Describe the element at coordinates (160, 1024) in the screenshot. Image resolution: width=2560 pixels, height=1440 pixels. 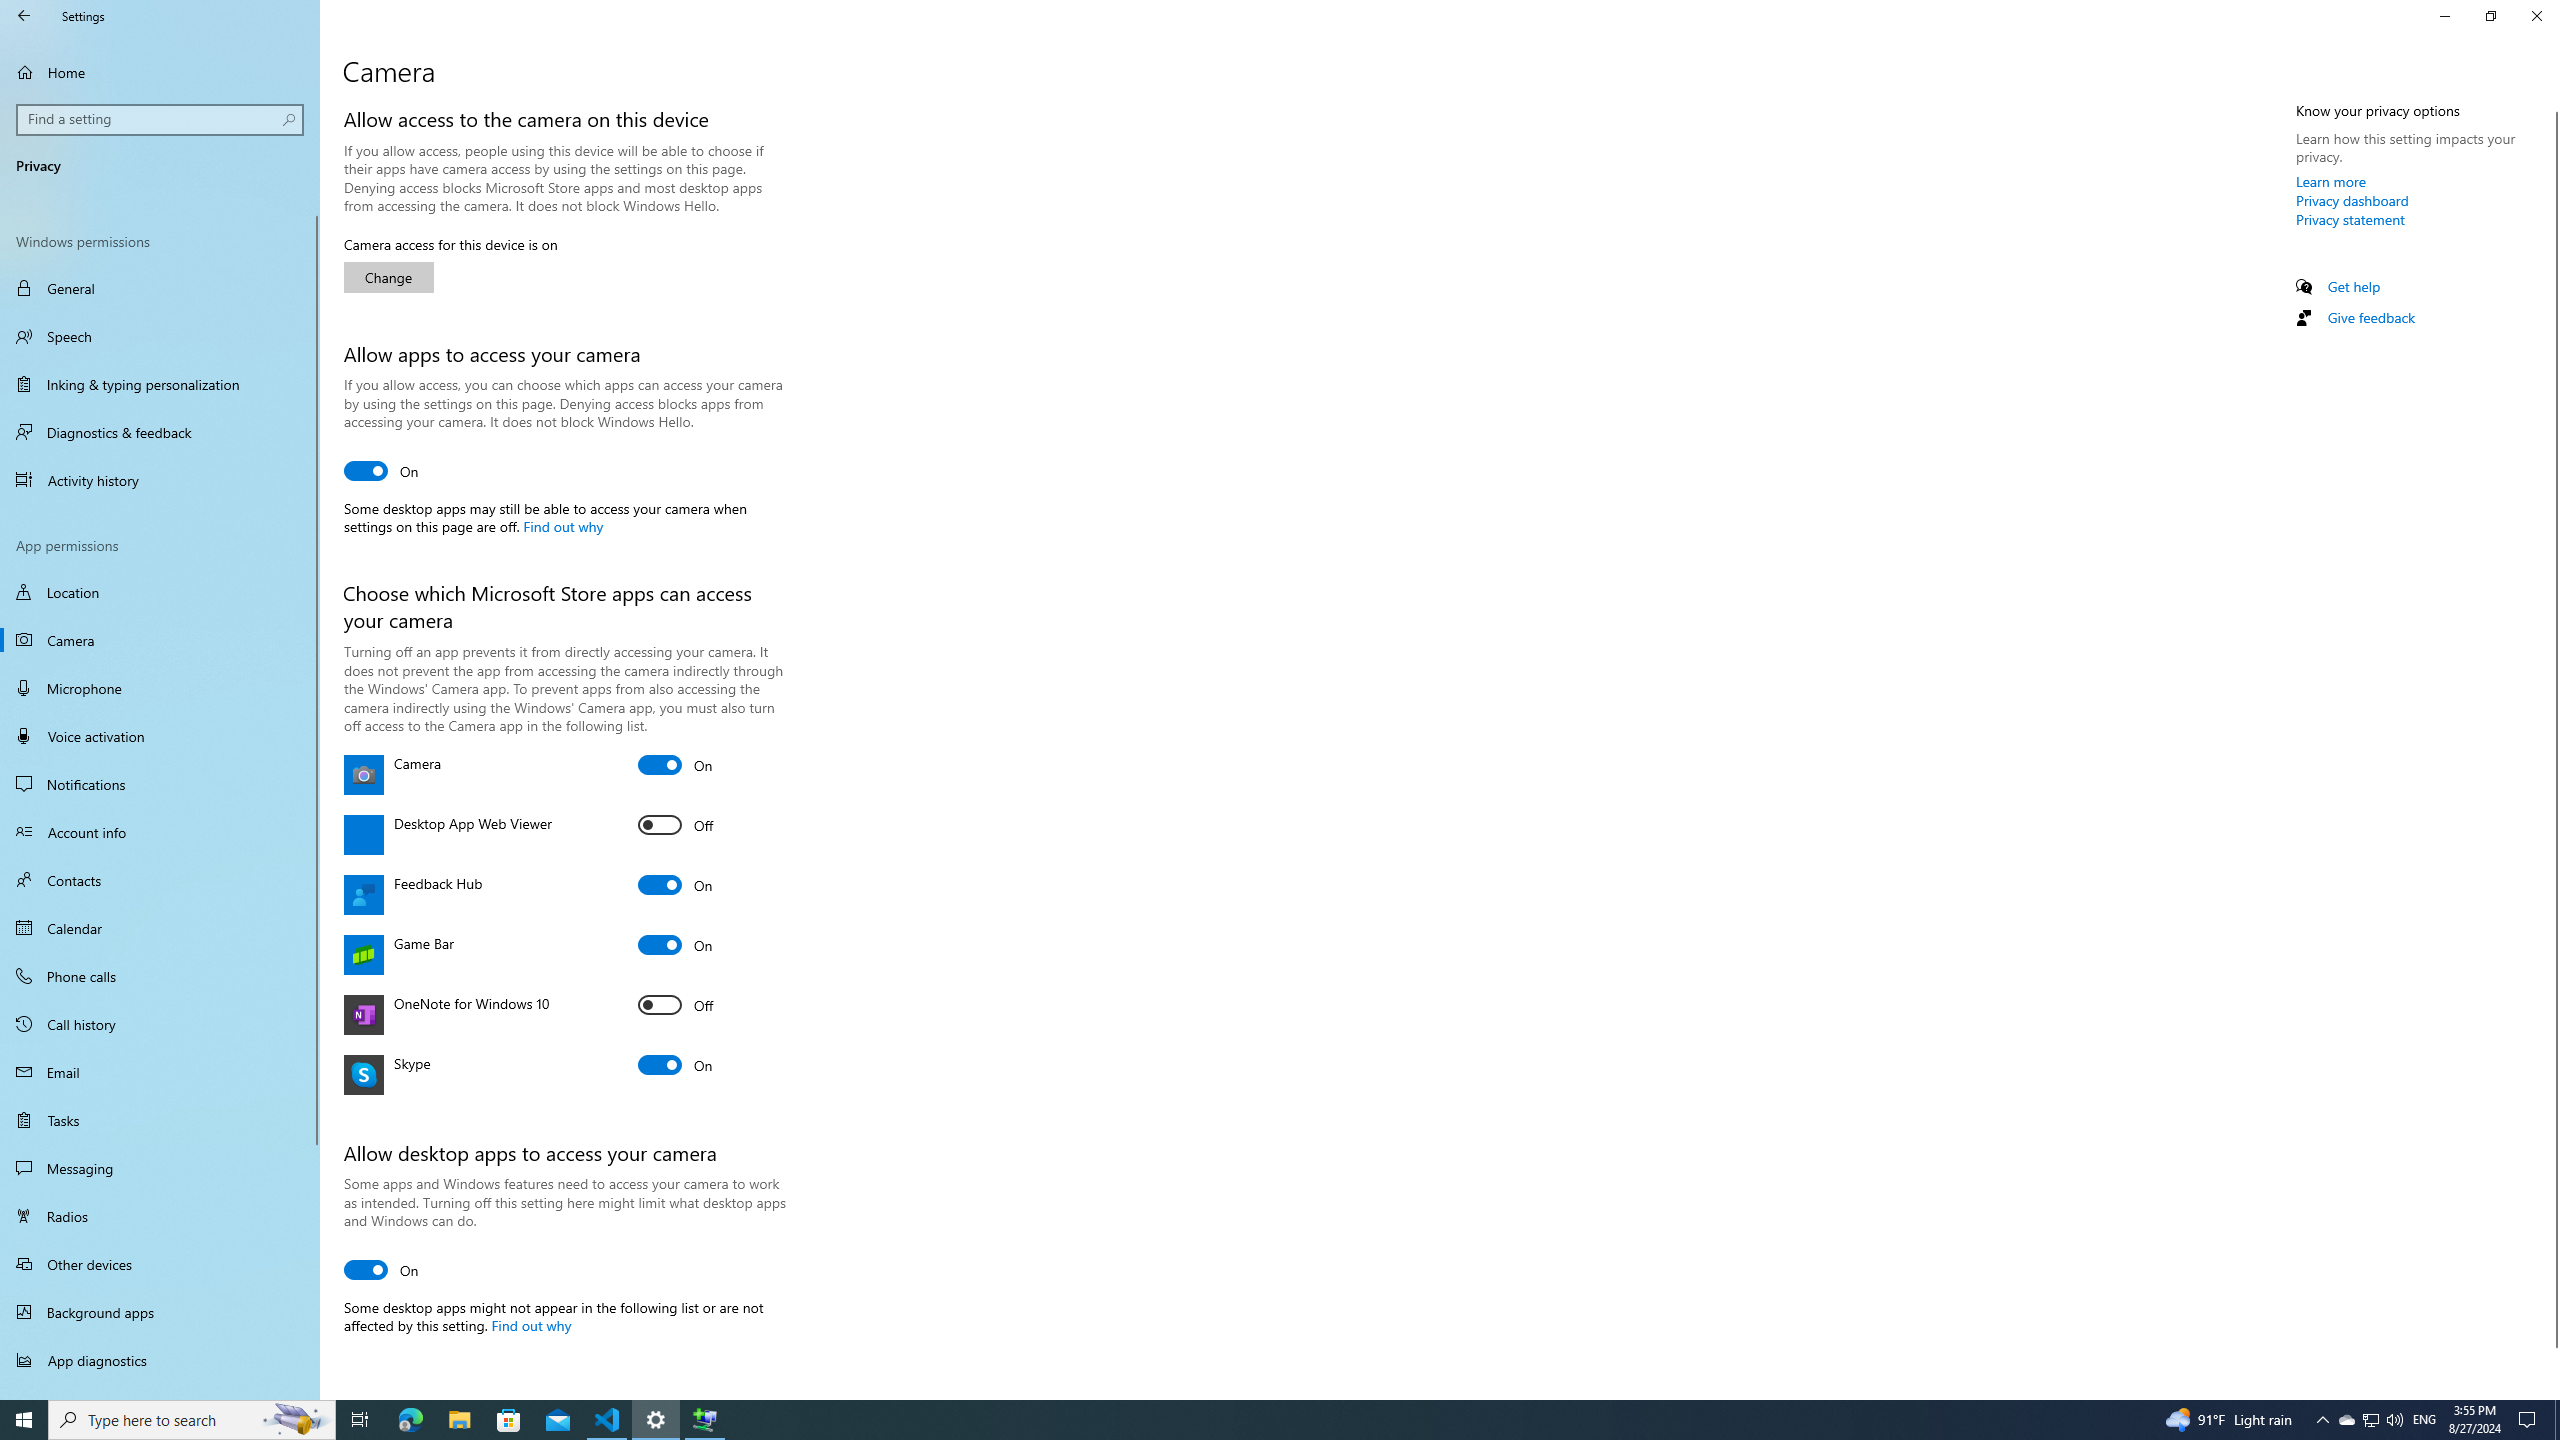
I see `Call history` at that location.